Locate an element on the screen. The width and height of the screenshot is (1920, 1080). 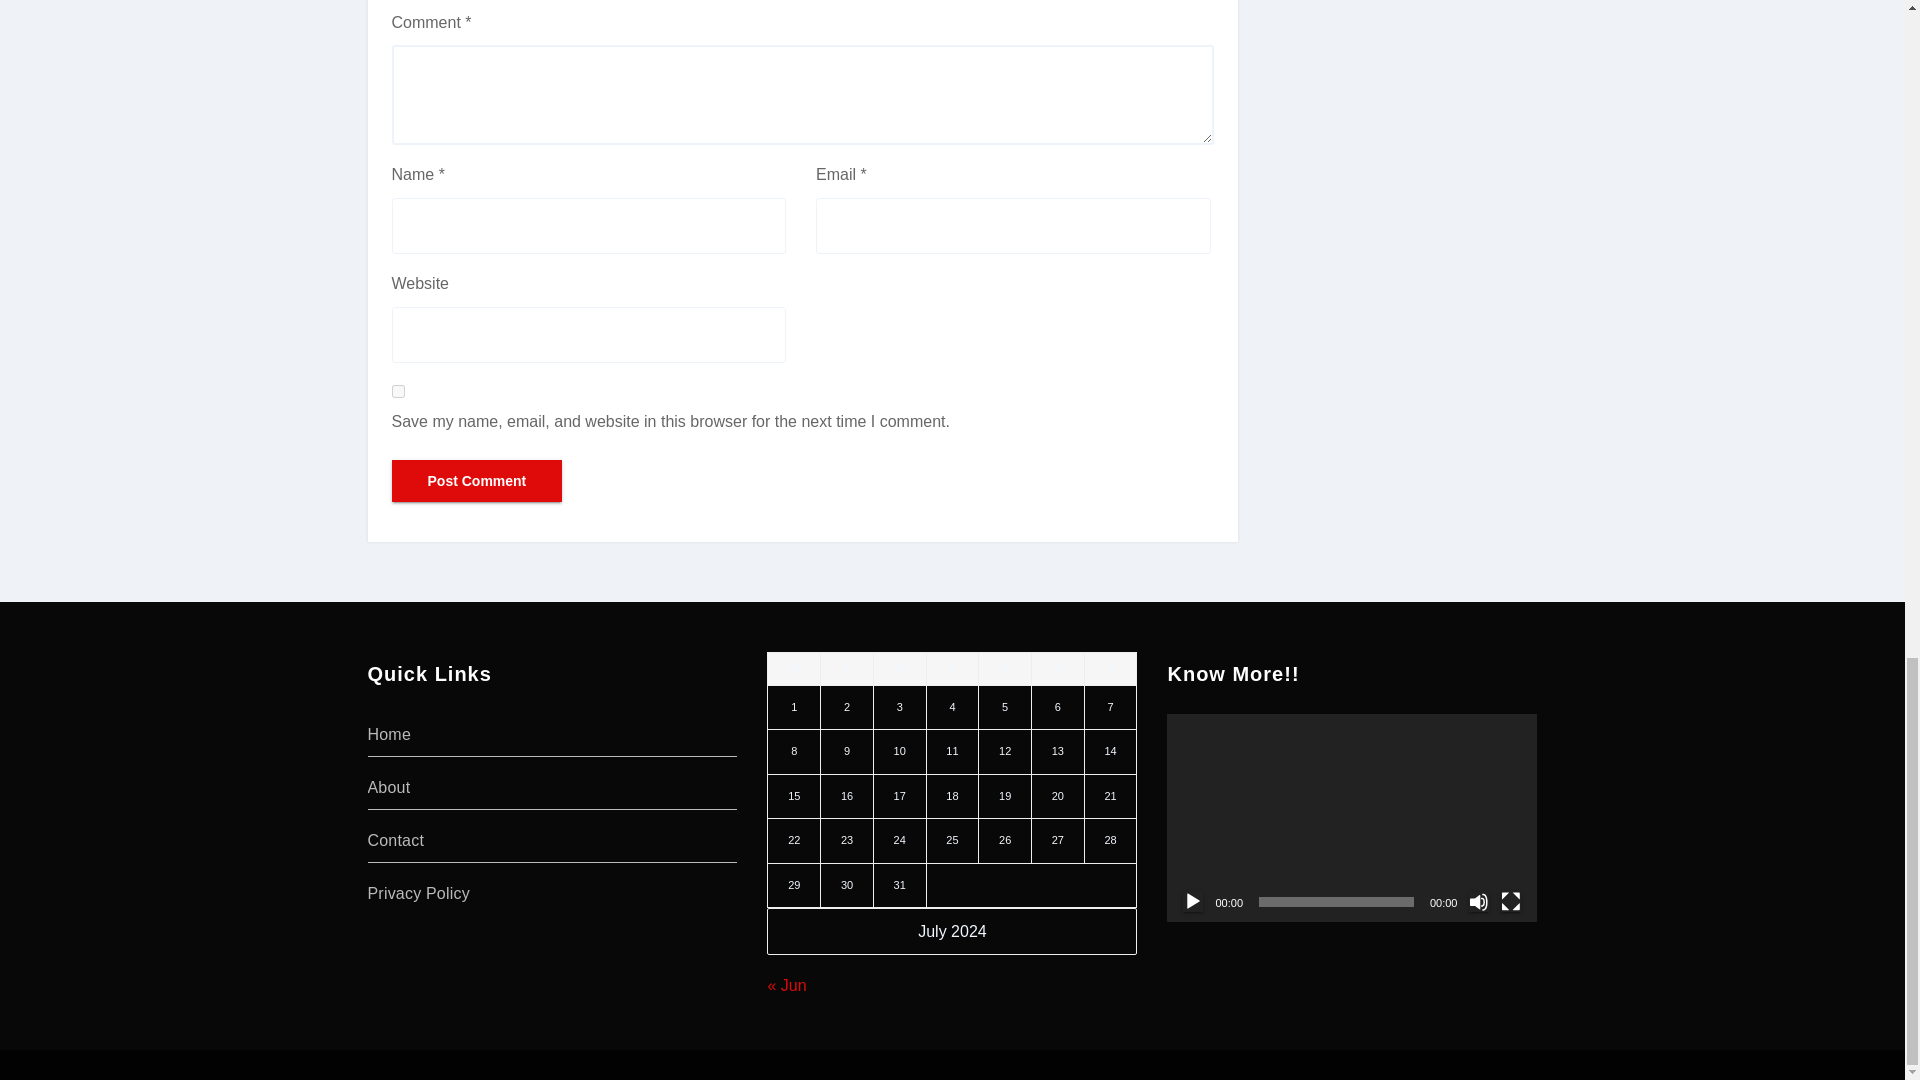
Thursday is located at coordinates (952, 669).